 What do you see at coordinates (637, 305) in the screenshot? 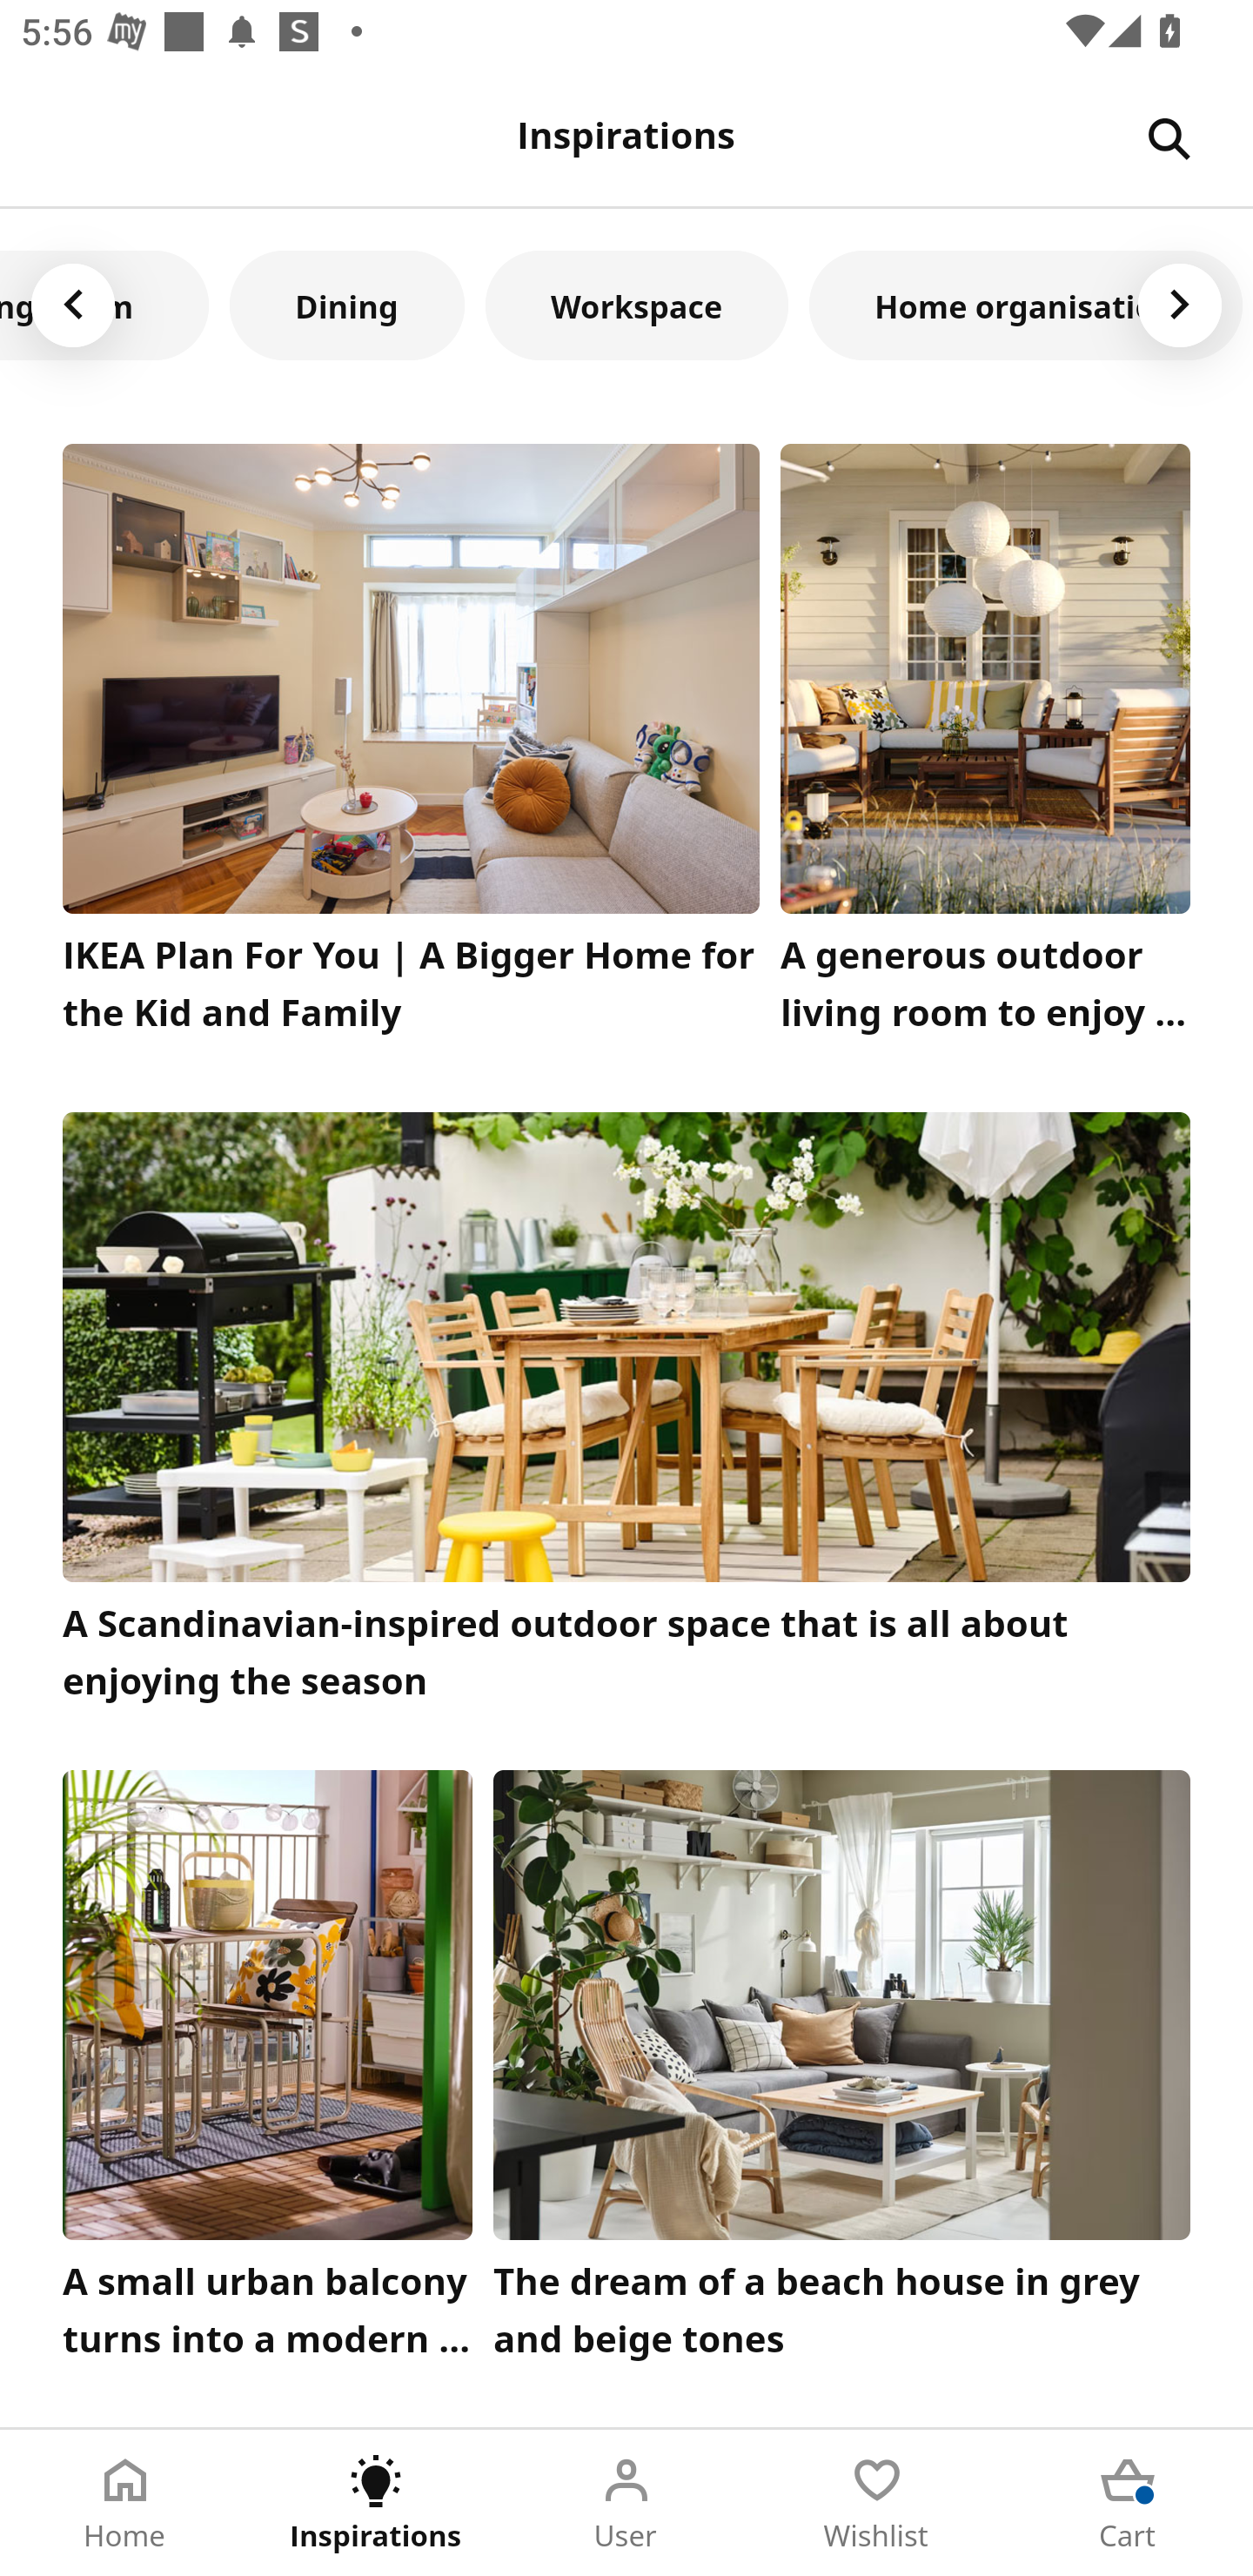
I see `Workspace` at bounding box center [637, 305].